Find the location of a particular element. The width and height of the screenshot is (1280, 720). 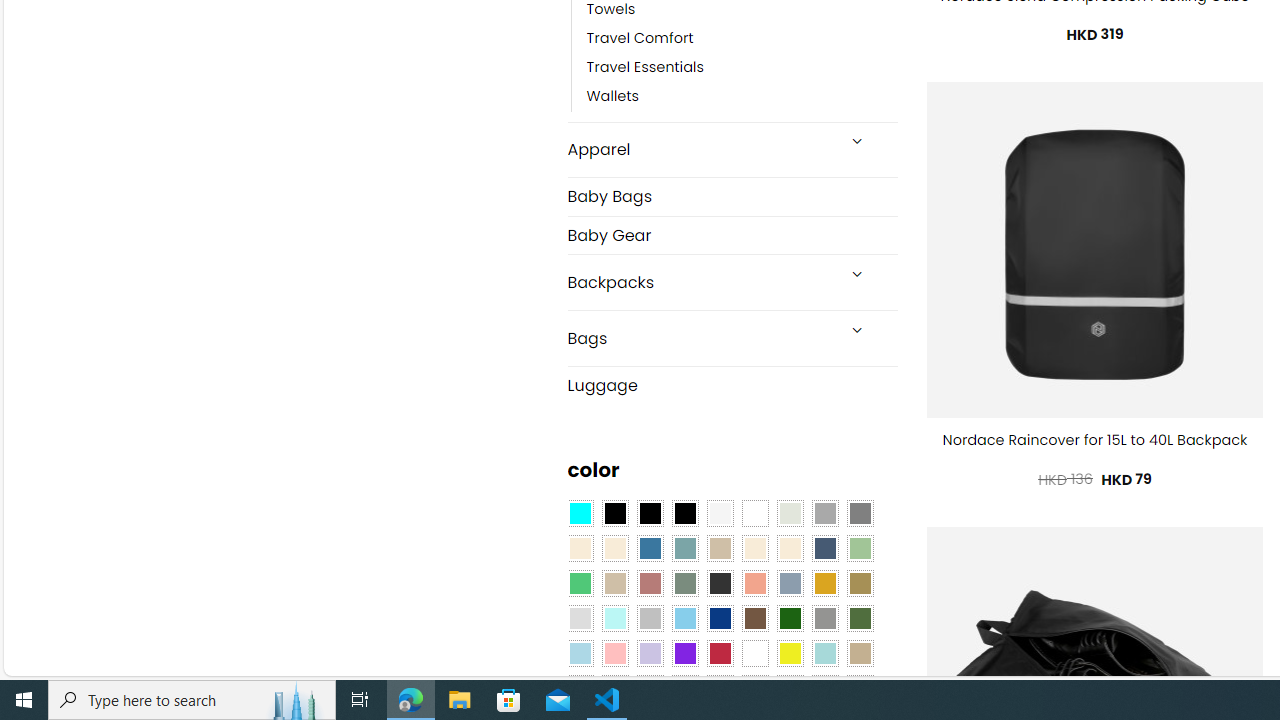

Red is located at coordinates (720, 653).